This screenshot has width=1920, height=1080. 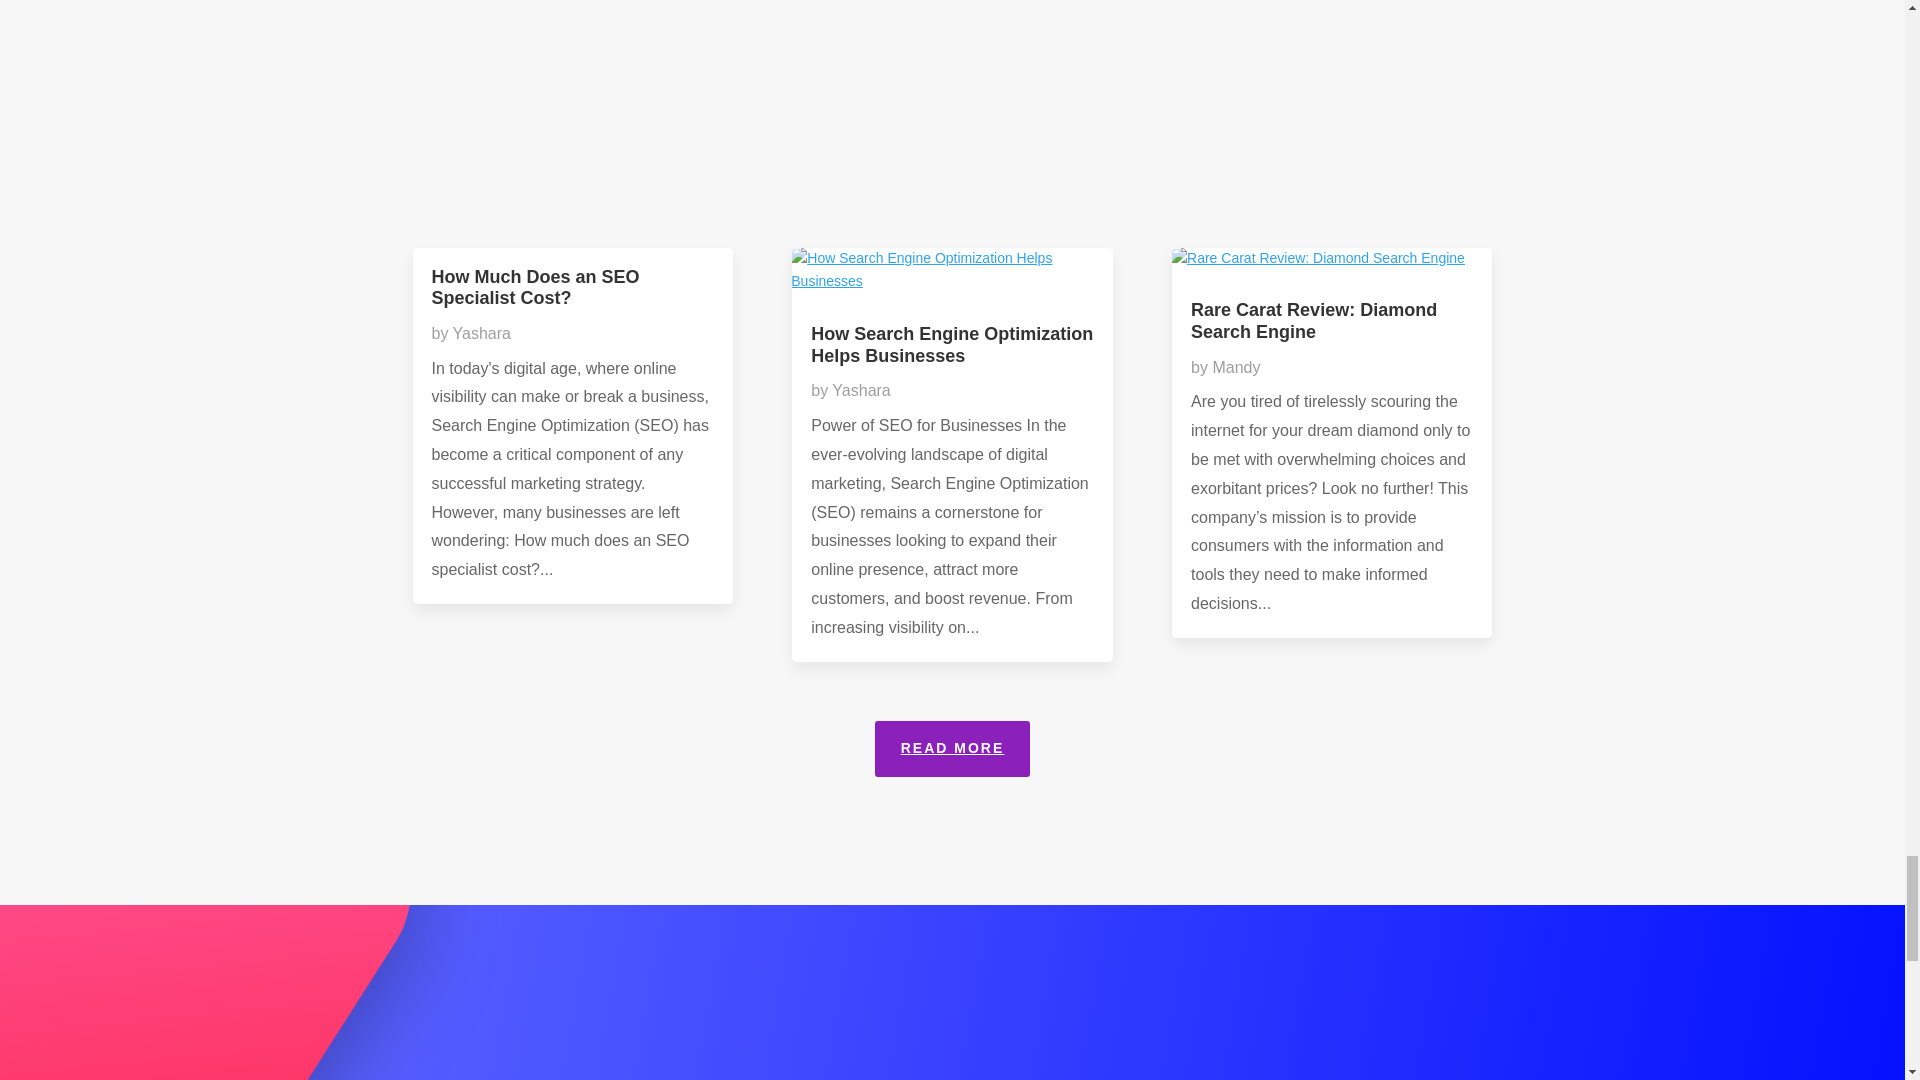 I want to click on Rare Carat Review: Diamond Search Engine, so click(x=1313, y=321).